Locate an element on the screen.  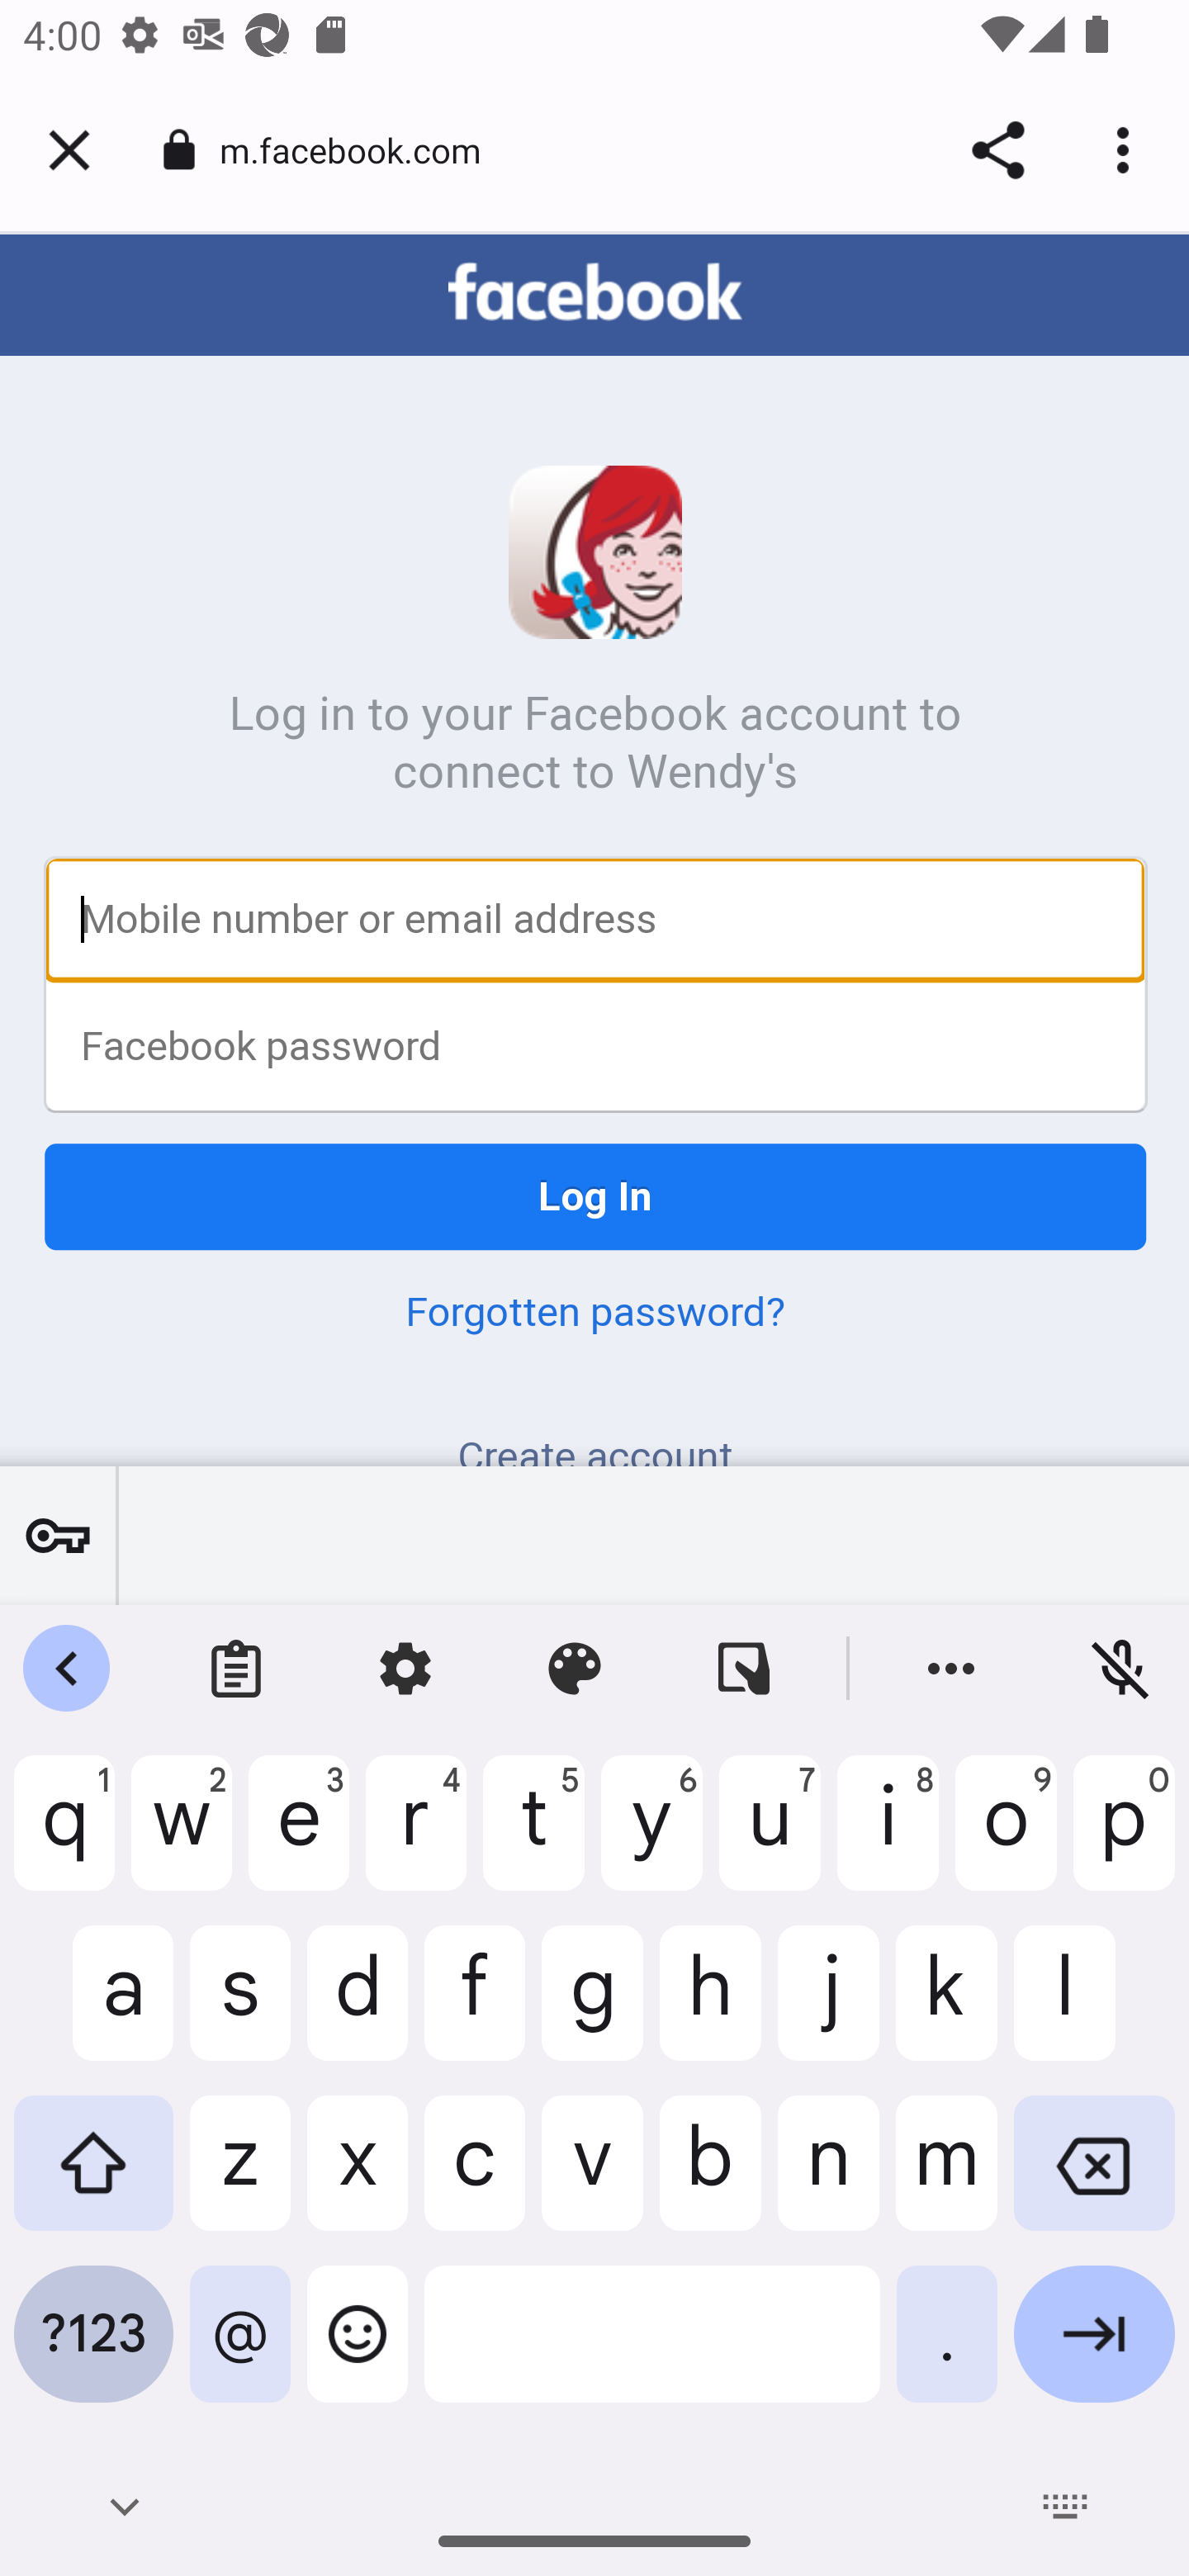
Share is located at coordinates (997, 150).